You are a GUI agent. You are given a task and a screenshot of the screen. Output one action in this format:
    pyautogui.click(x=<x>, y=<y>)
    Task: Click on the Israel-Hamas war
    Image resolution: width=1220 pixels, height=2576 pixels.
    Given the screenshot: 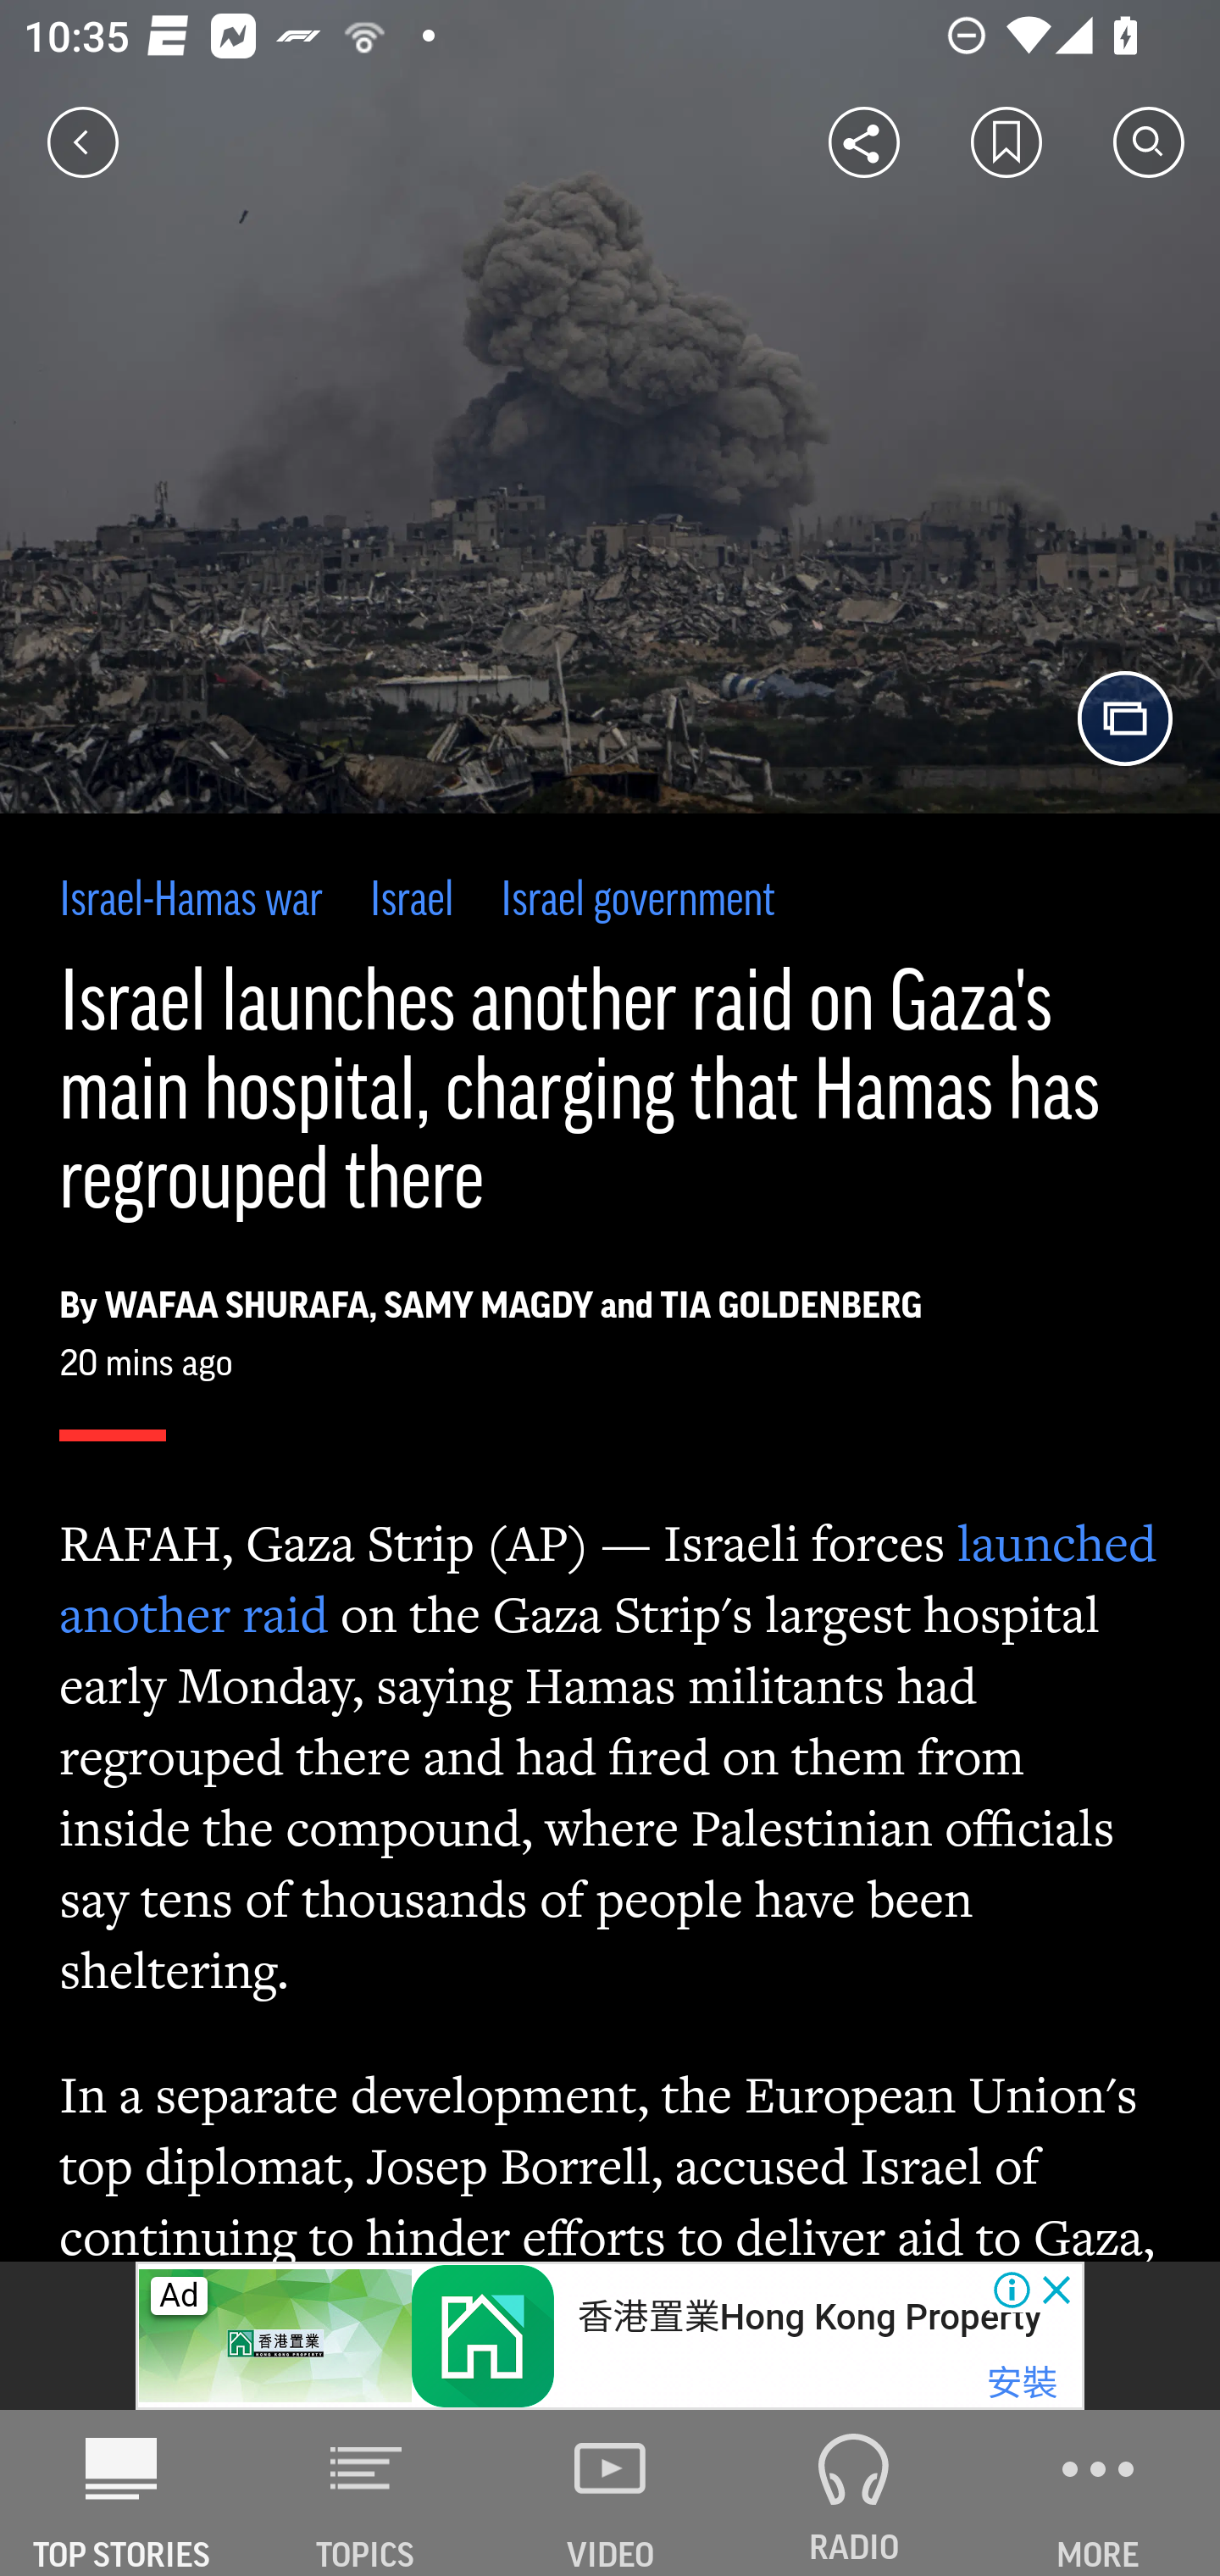 What is the action you would take?
    pyautogui.click(x=192, y=902)
    